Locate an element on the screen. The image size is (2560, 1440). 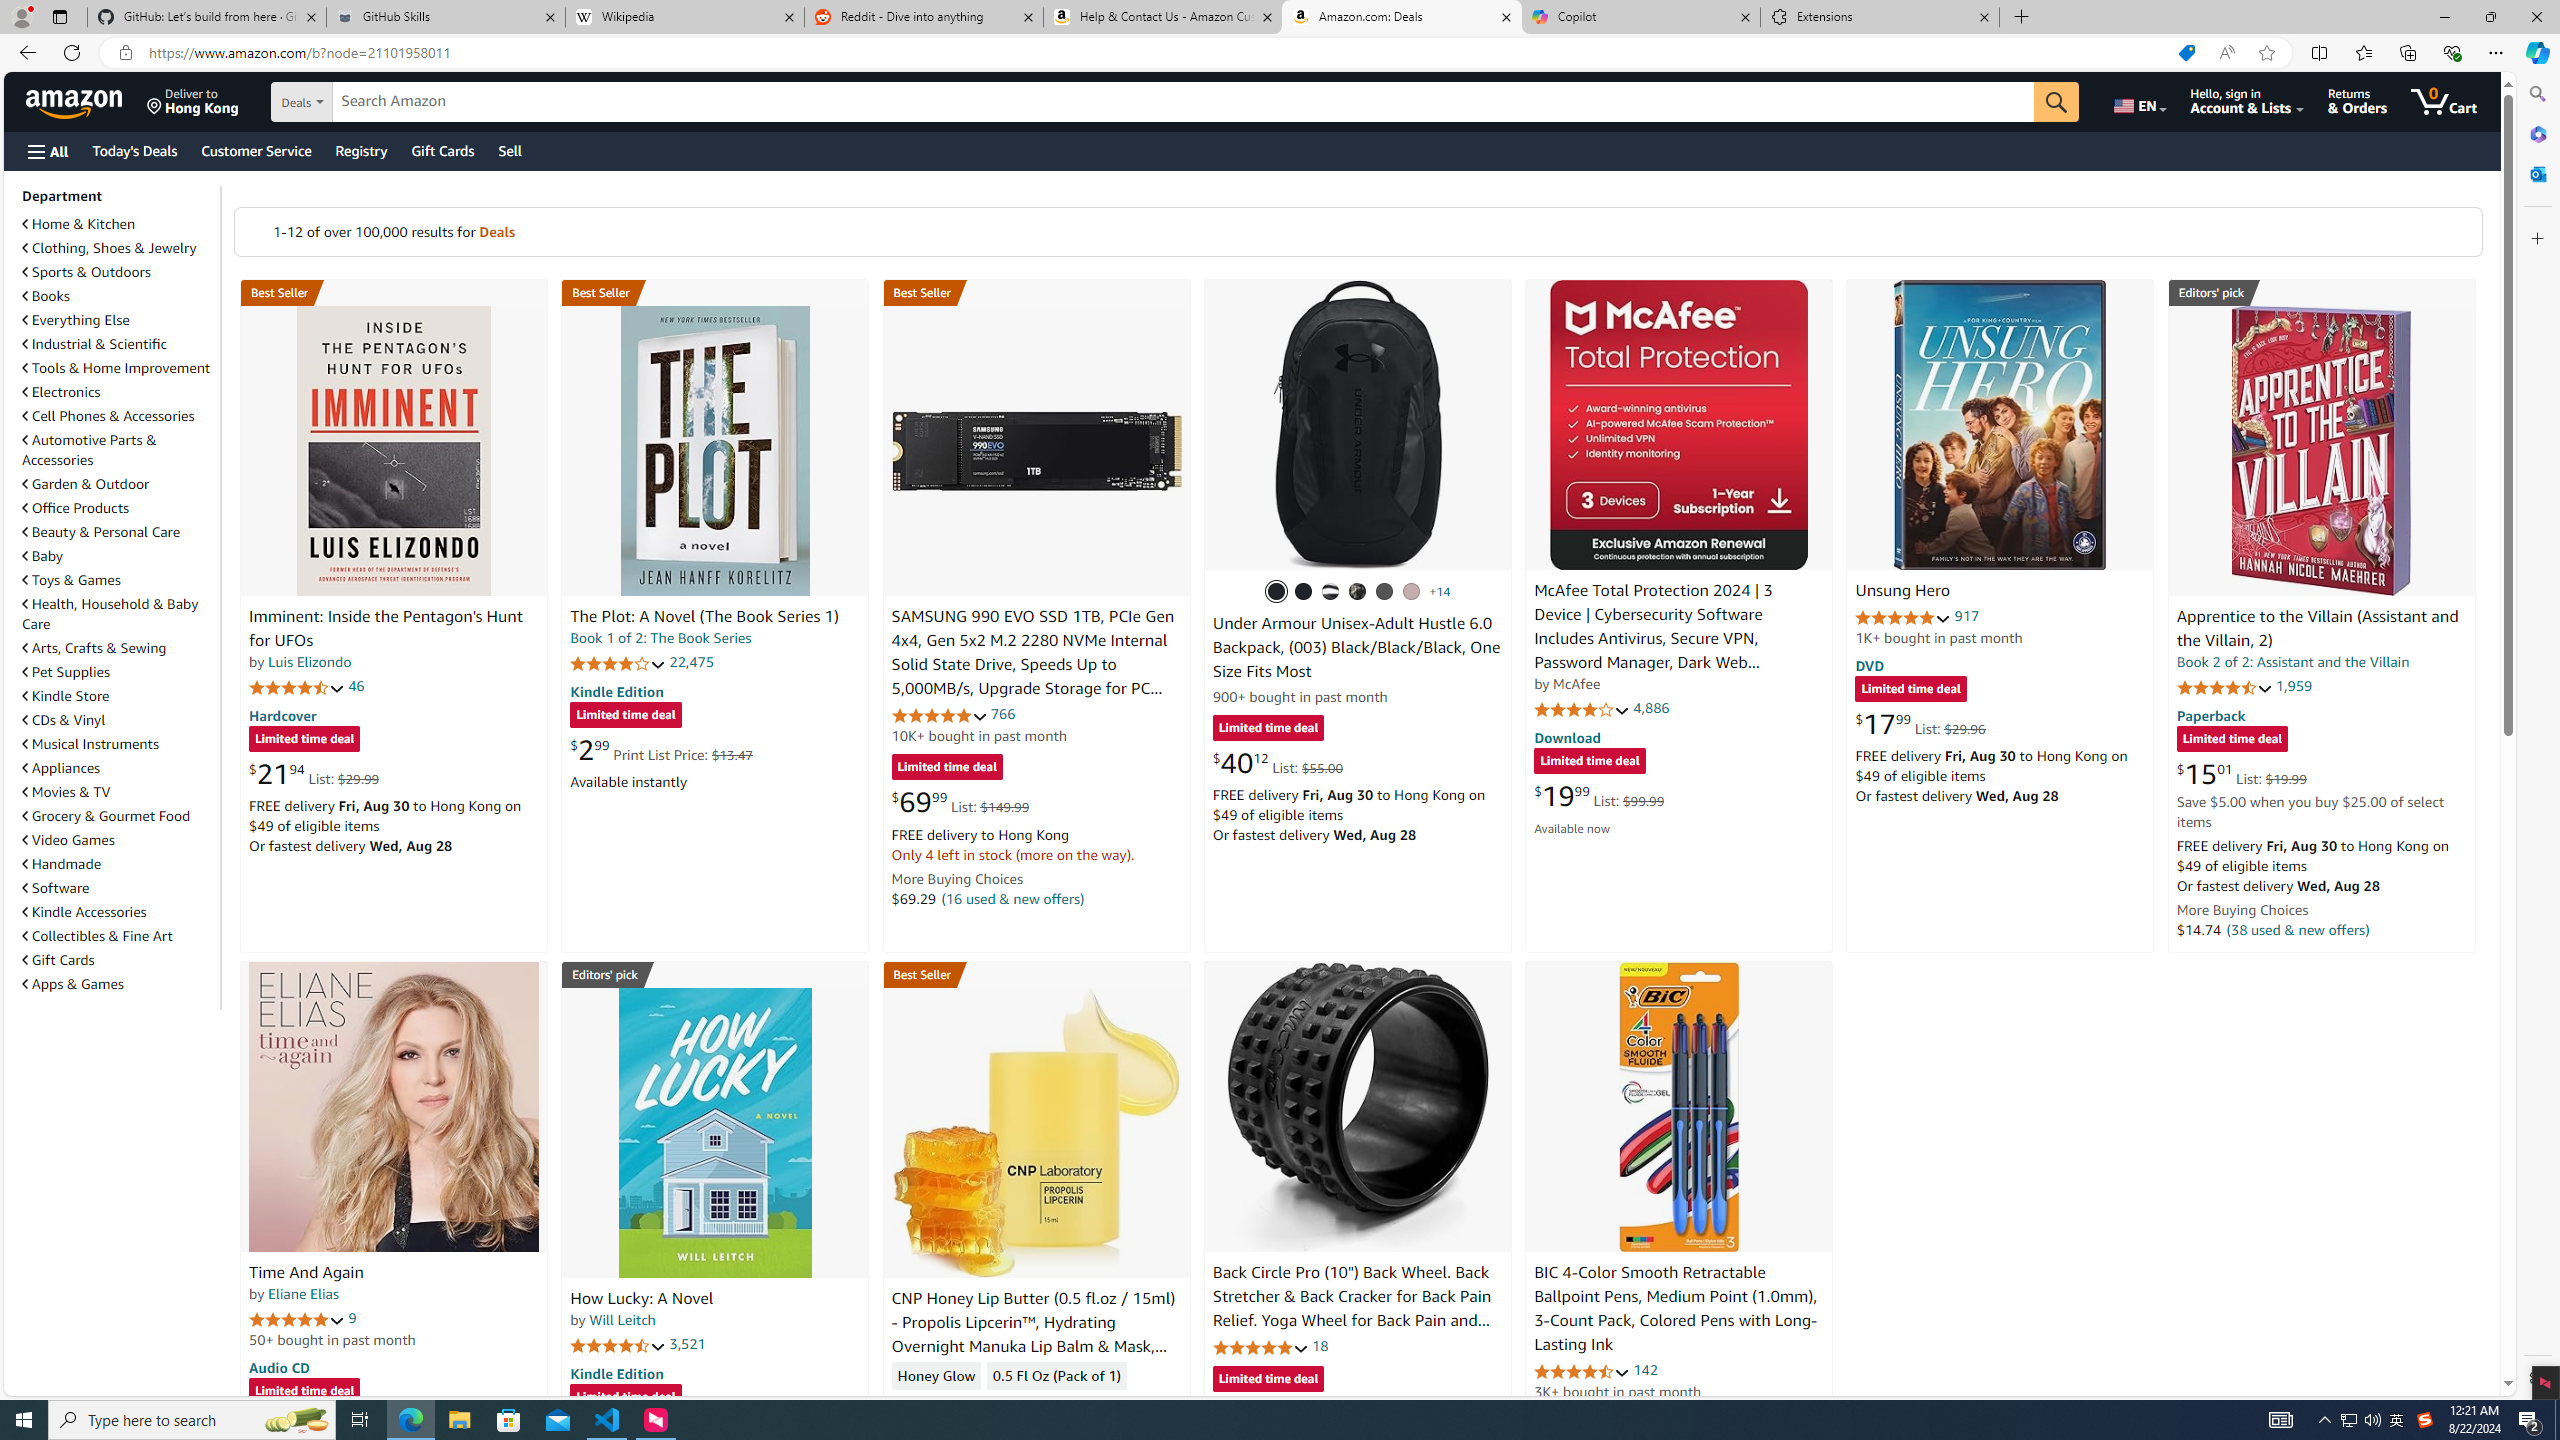
Handmade is located at coordinates (119, 864).